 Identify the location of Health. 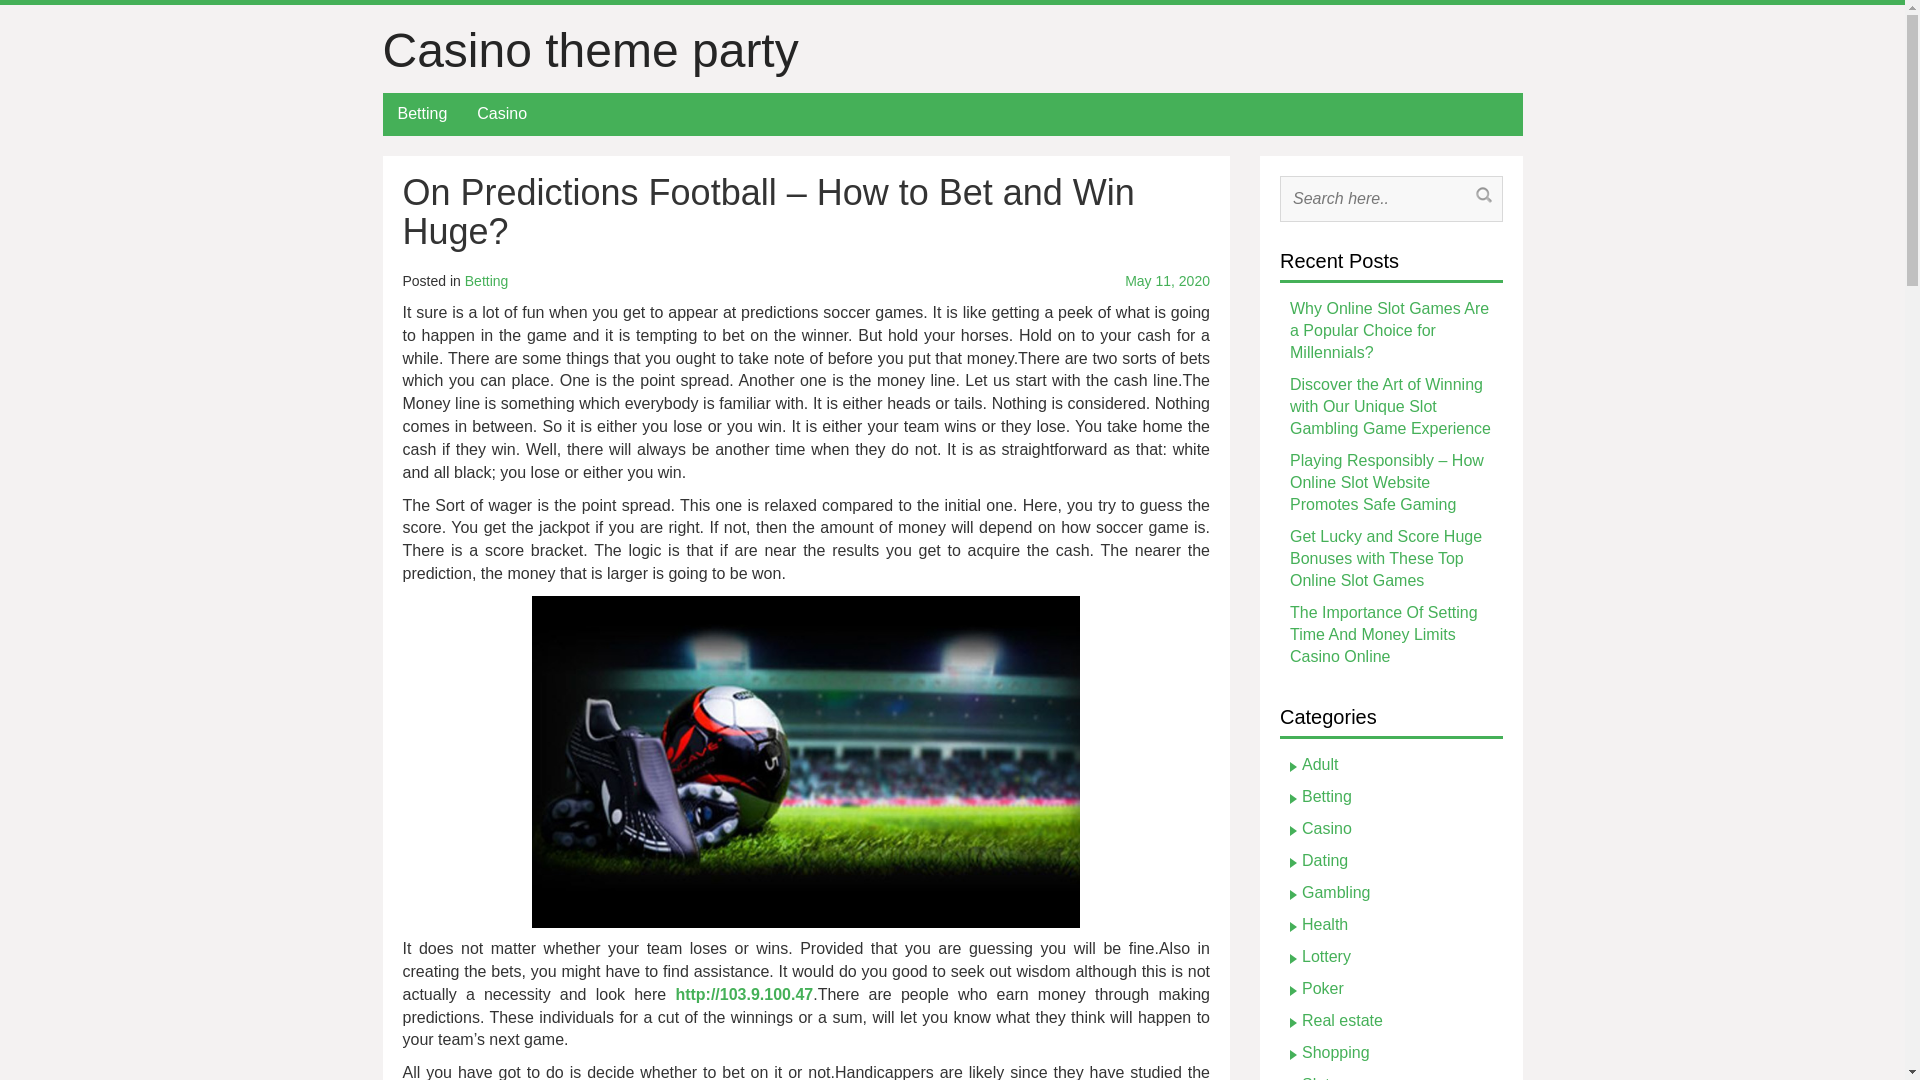
(1324, 924).